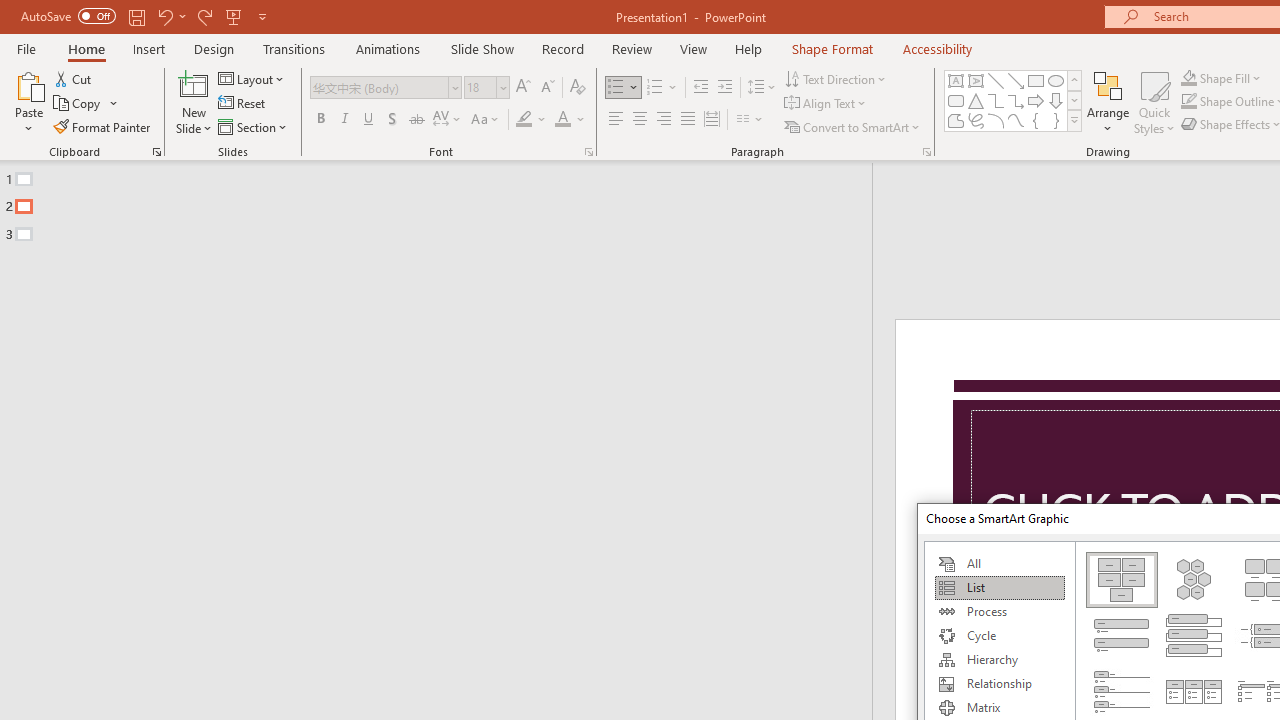  Describe the element at coordinates (578, 88) in the screenshot. I see `Clear Formatting` at that location.